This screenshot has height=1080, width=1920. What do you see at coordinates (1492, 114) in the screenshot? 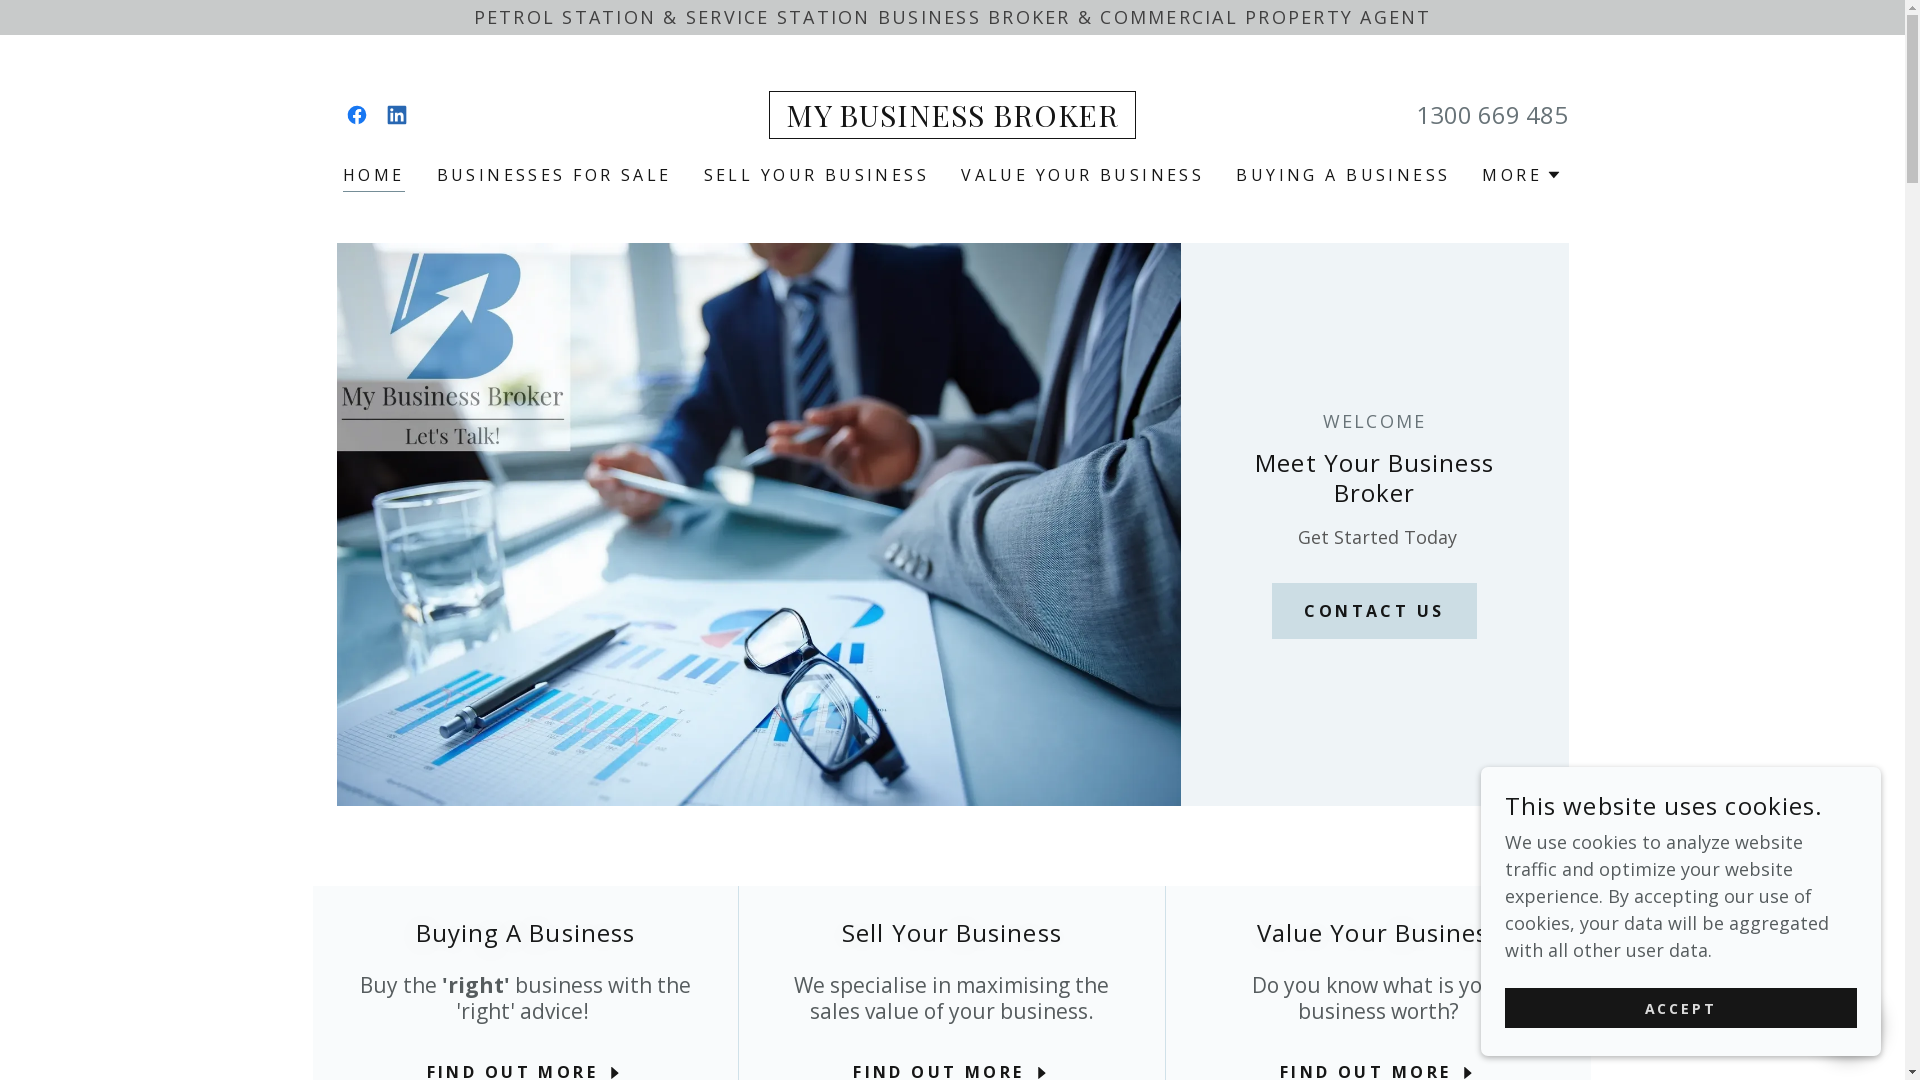
I see `1300 669 485` at bounding box center [1492, 114].